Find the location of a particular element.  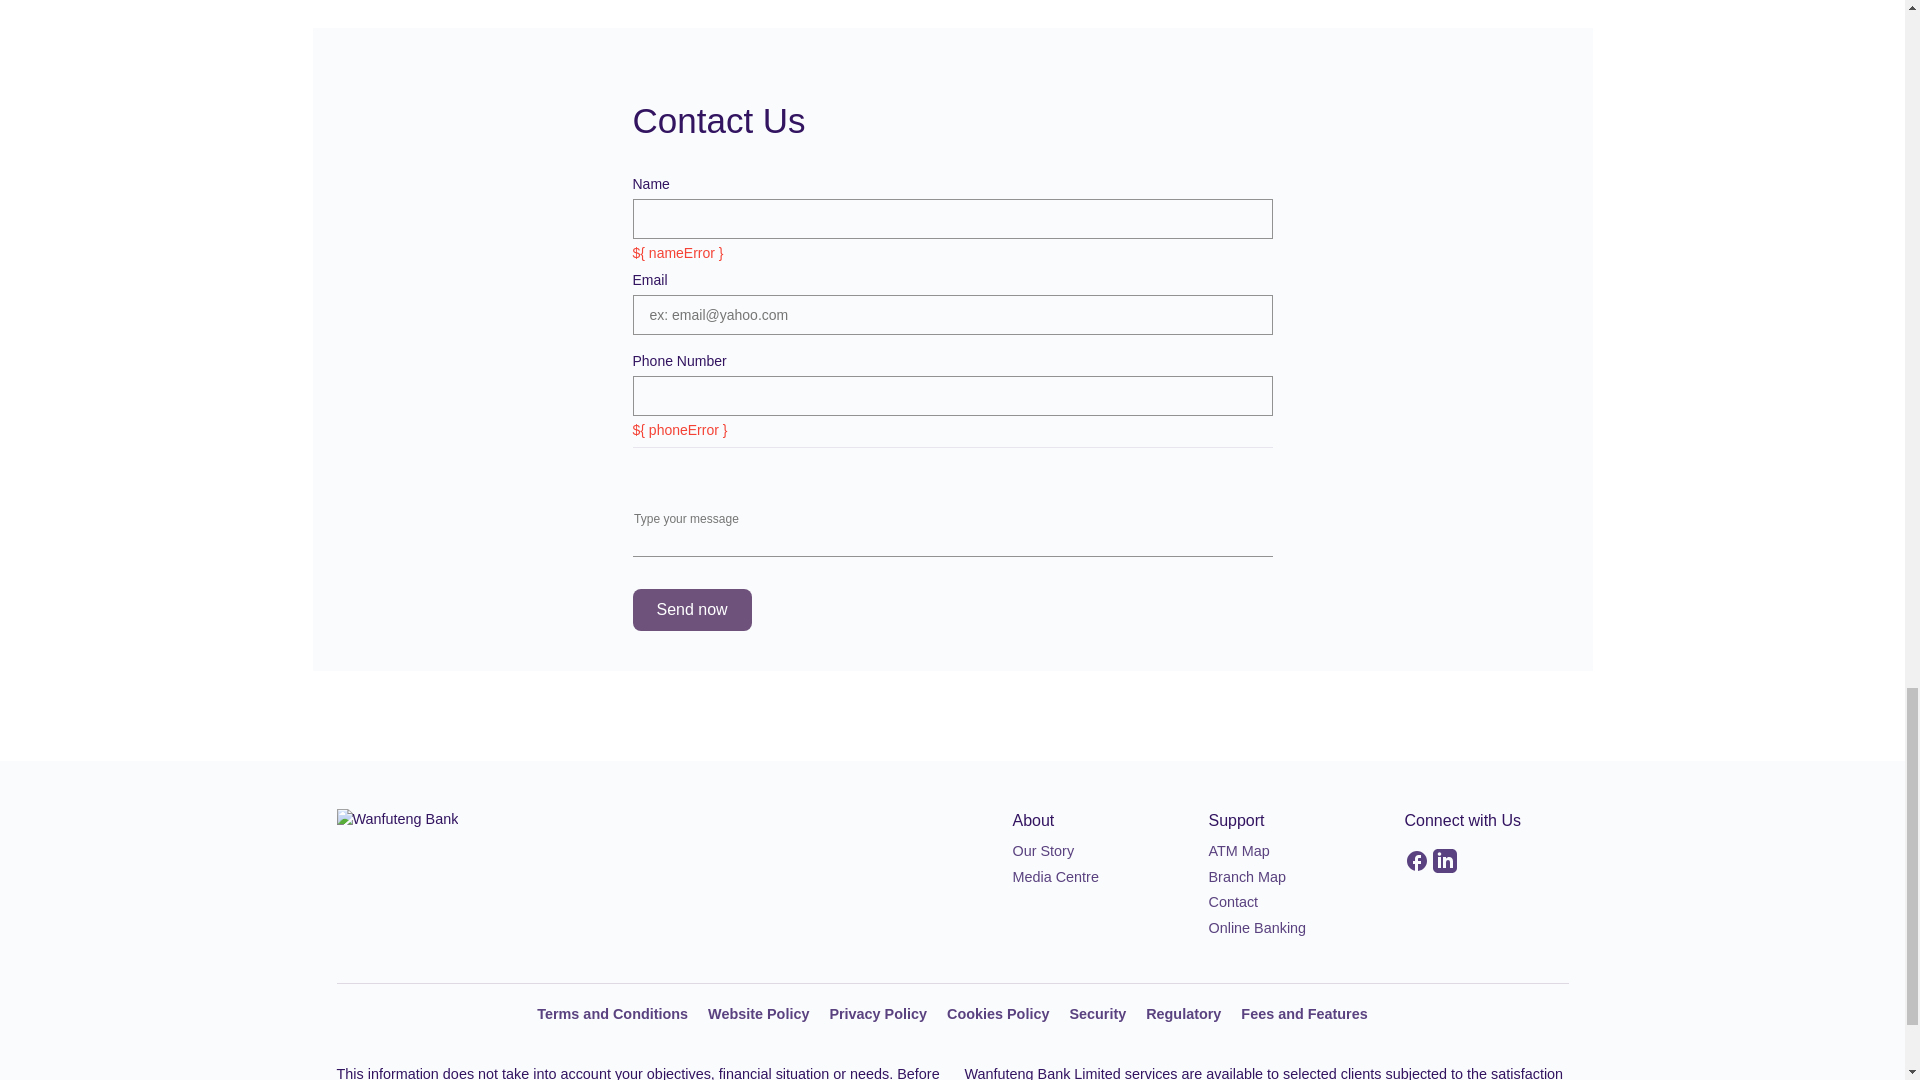

Branch Map is located at coordinates (1246, 876).